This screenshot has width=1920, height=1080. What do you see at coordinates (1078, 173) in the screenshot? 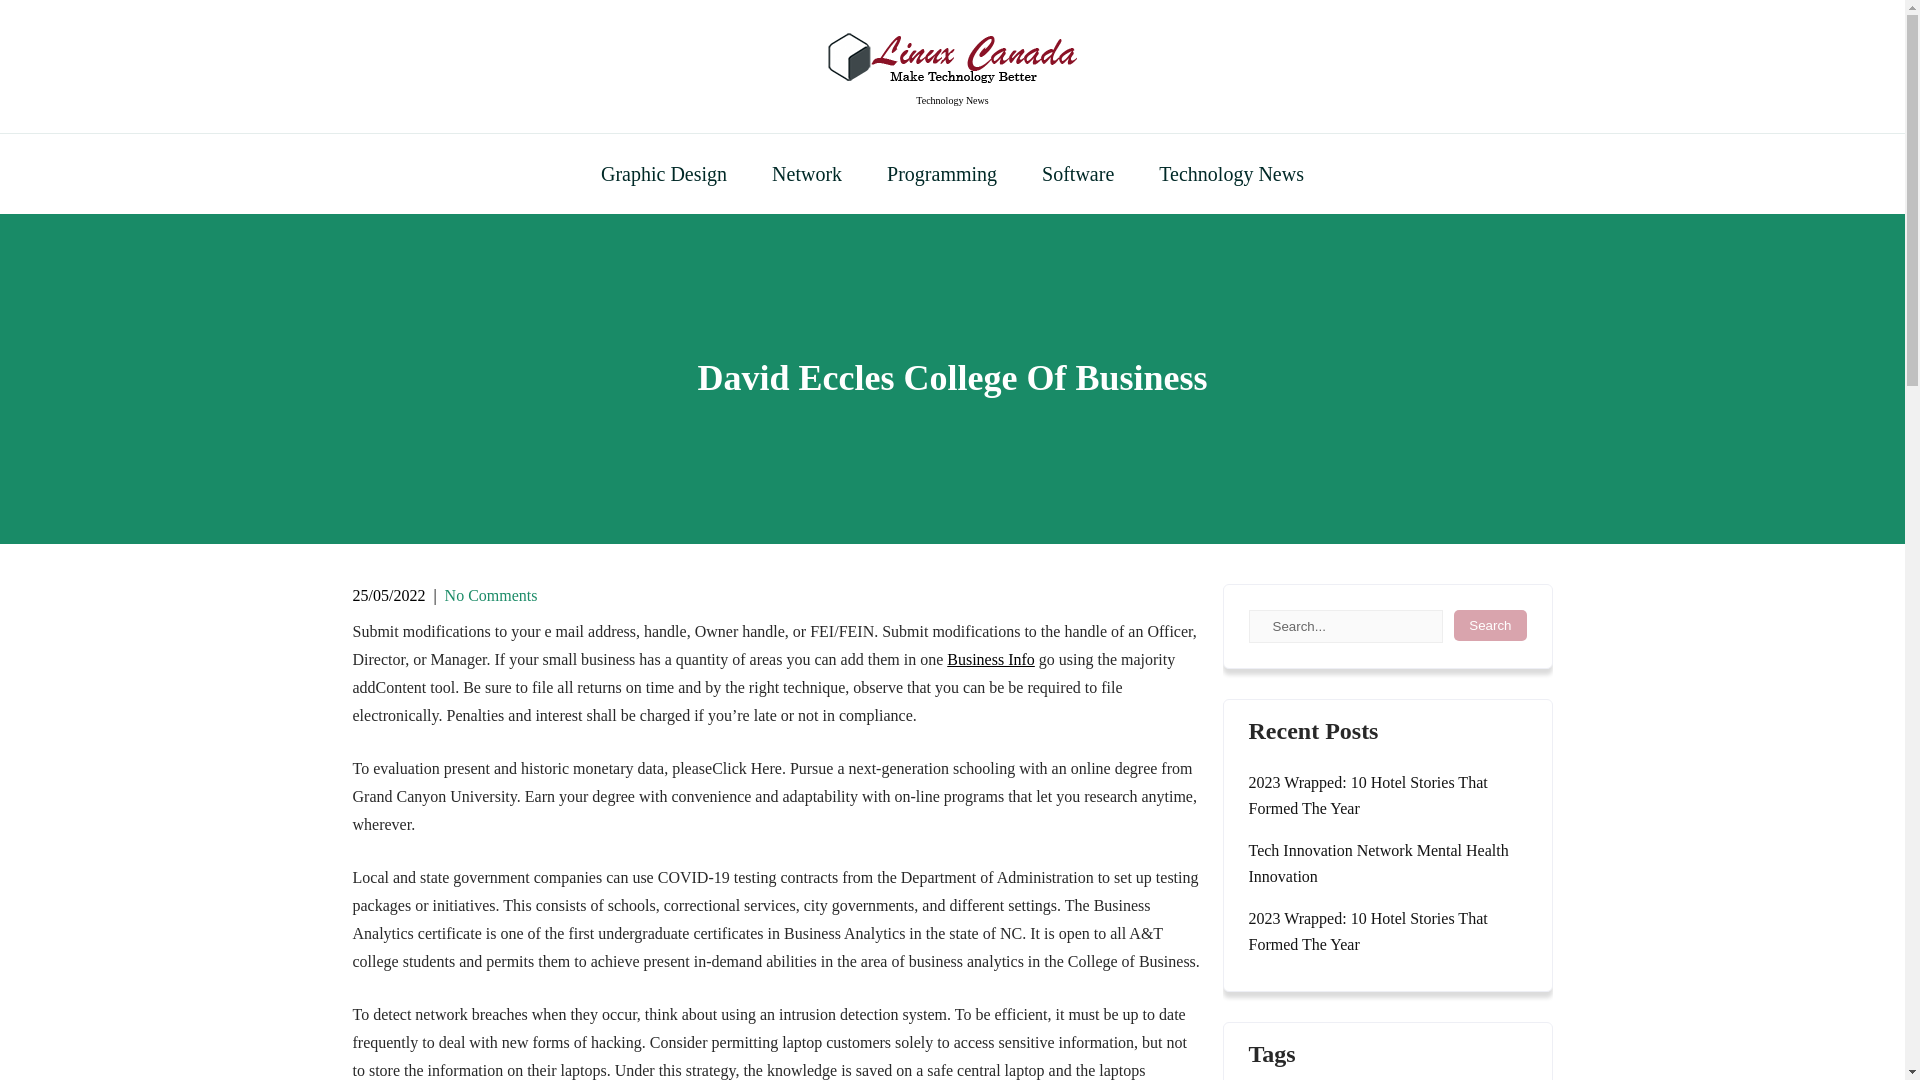
I see `Software` at bounding box center [1078, 173].